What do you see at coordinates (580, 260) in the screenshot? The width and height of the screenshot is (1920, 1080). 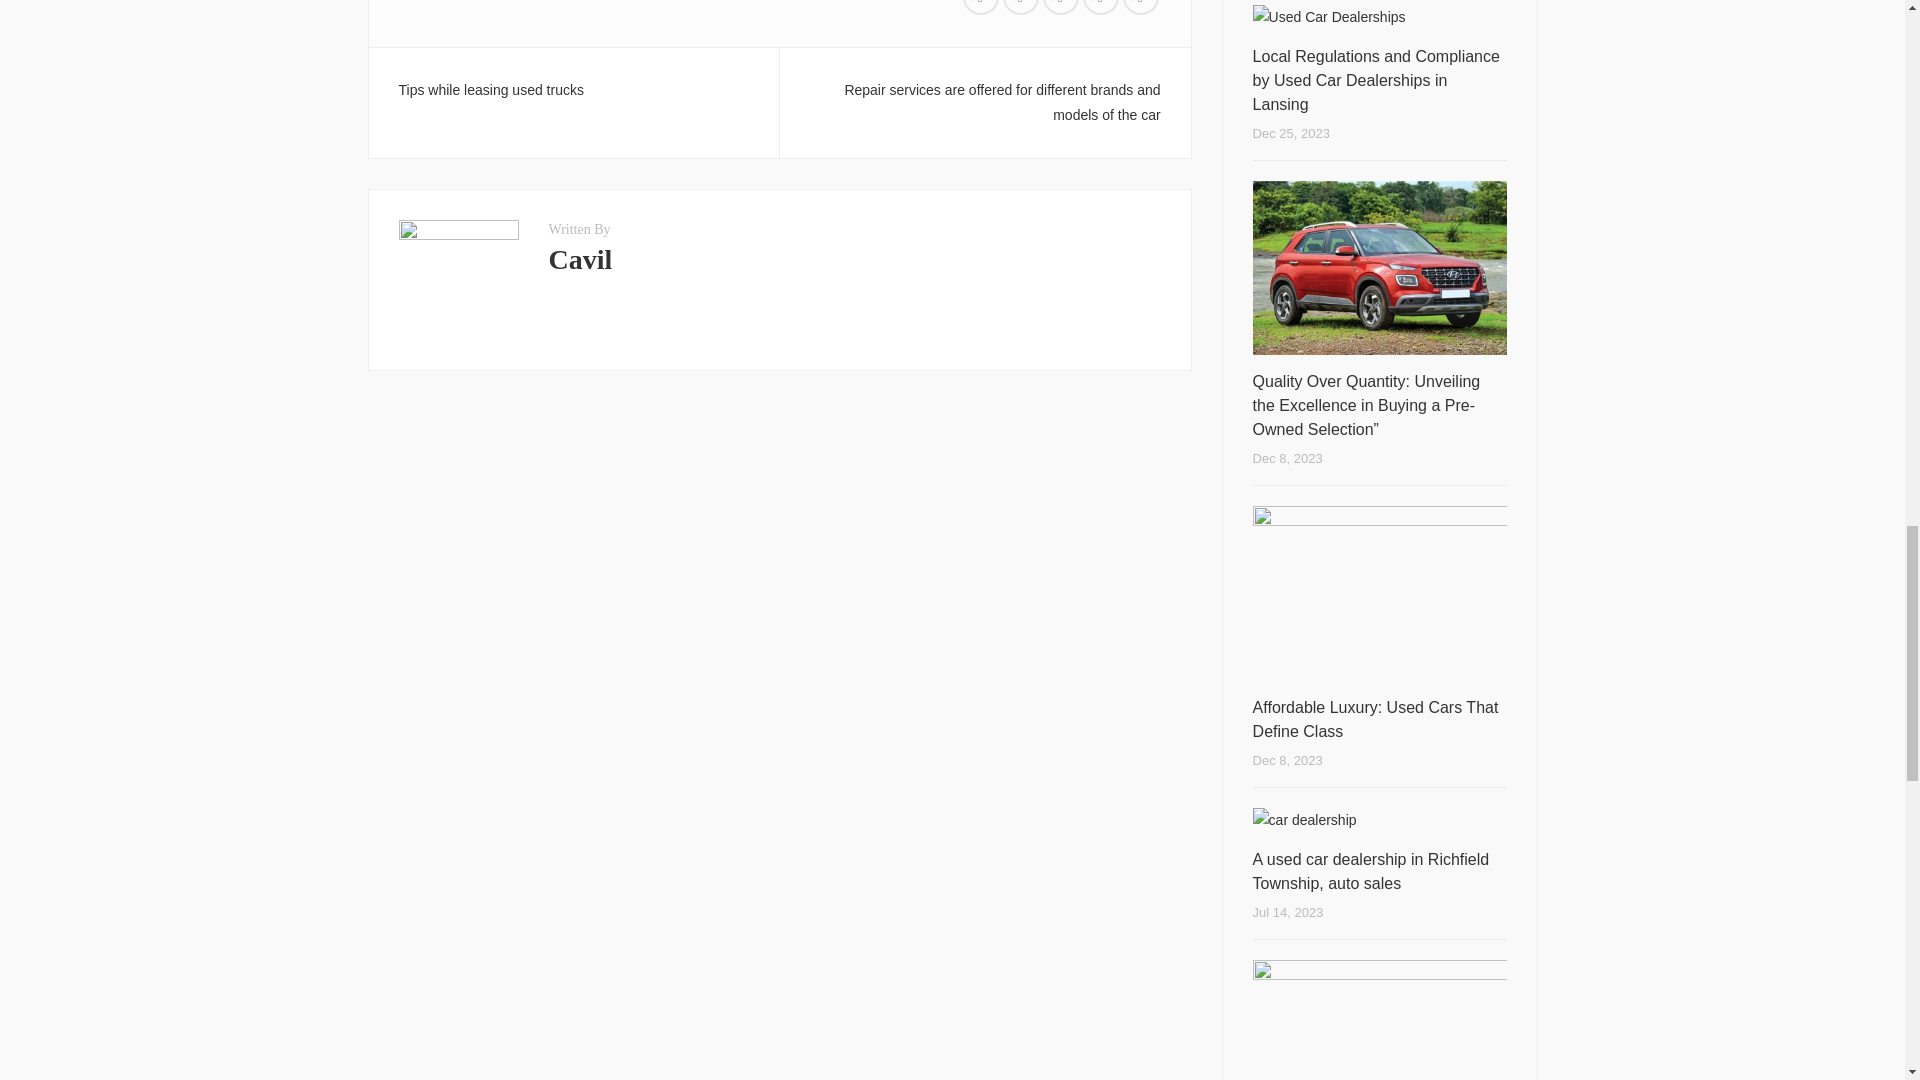 I see `Posts by Cavil` at bounding box center [580, 260].